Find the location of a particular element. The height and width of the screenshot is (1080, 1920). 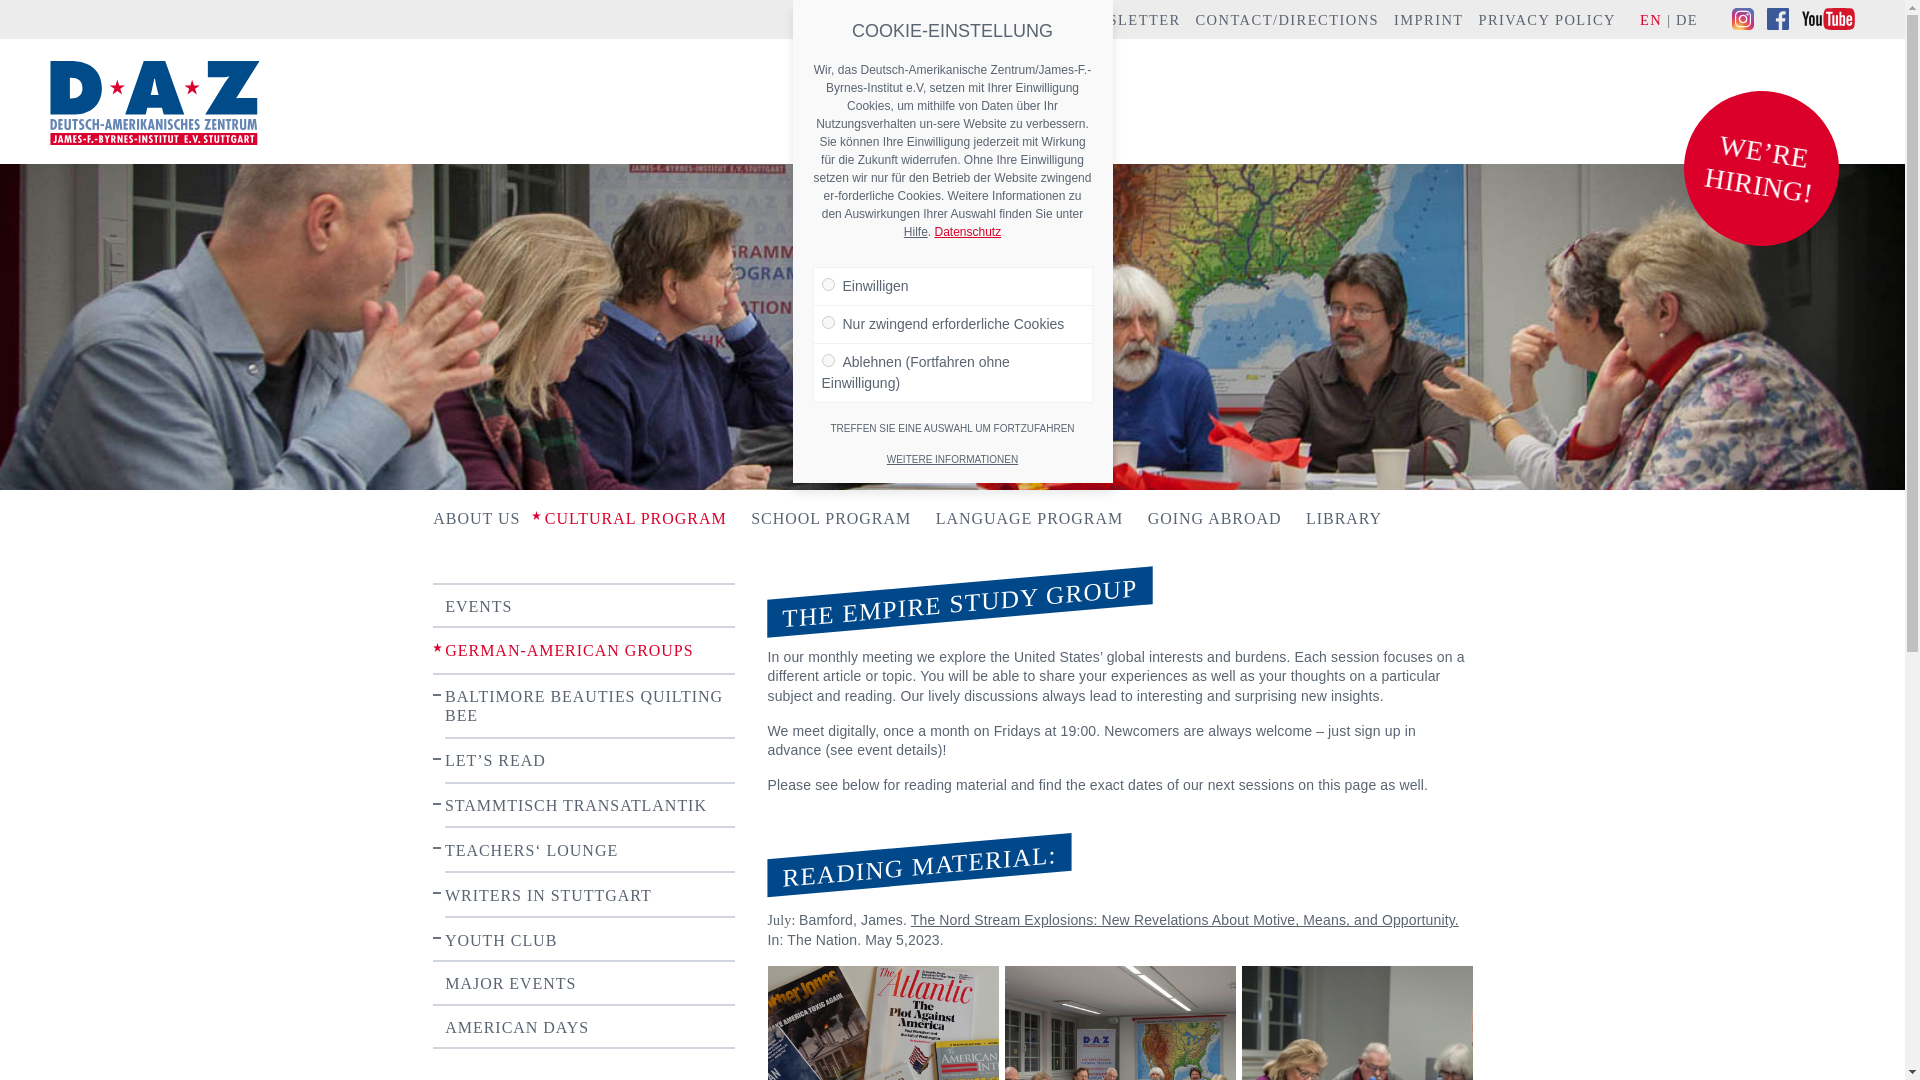

SUCHEN is located at coordinates (1032, 18).